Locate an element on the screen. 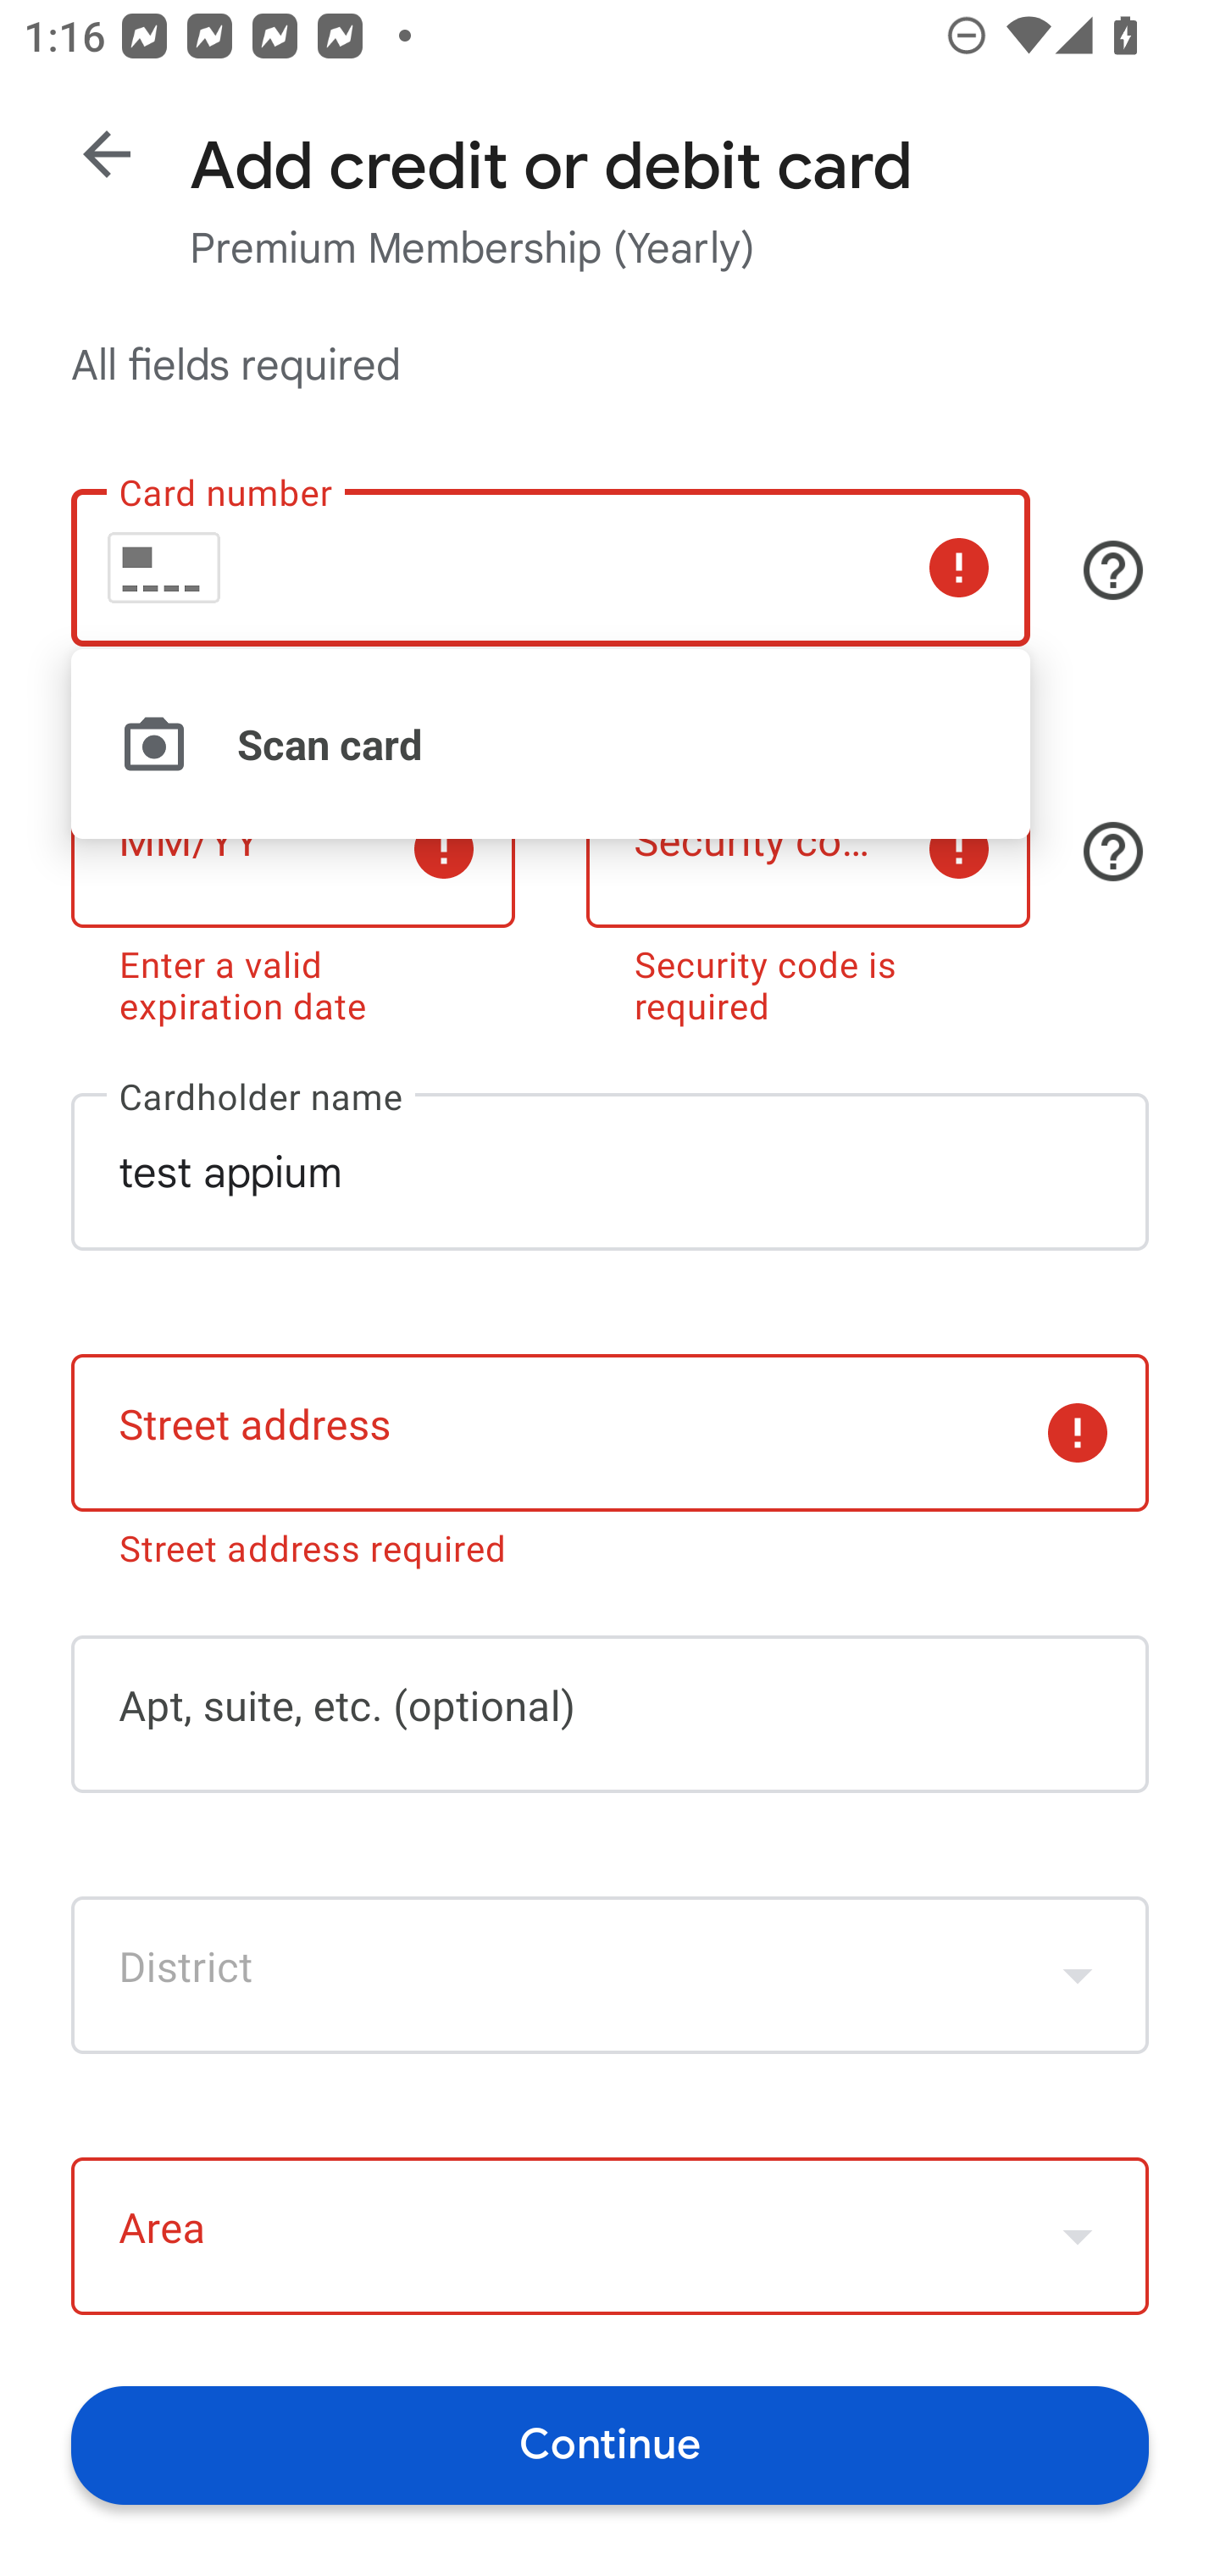  Security code is located at coordinates (808, 848).